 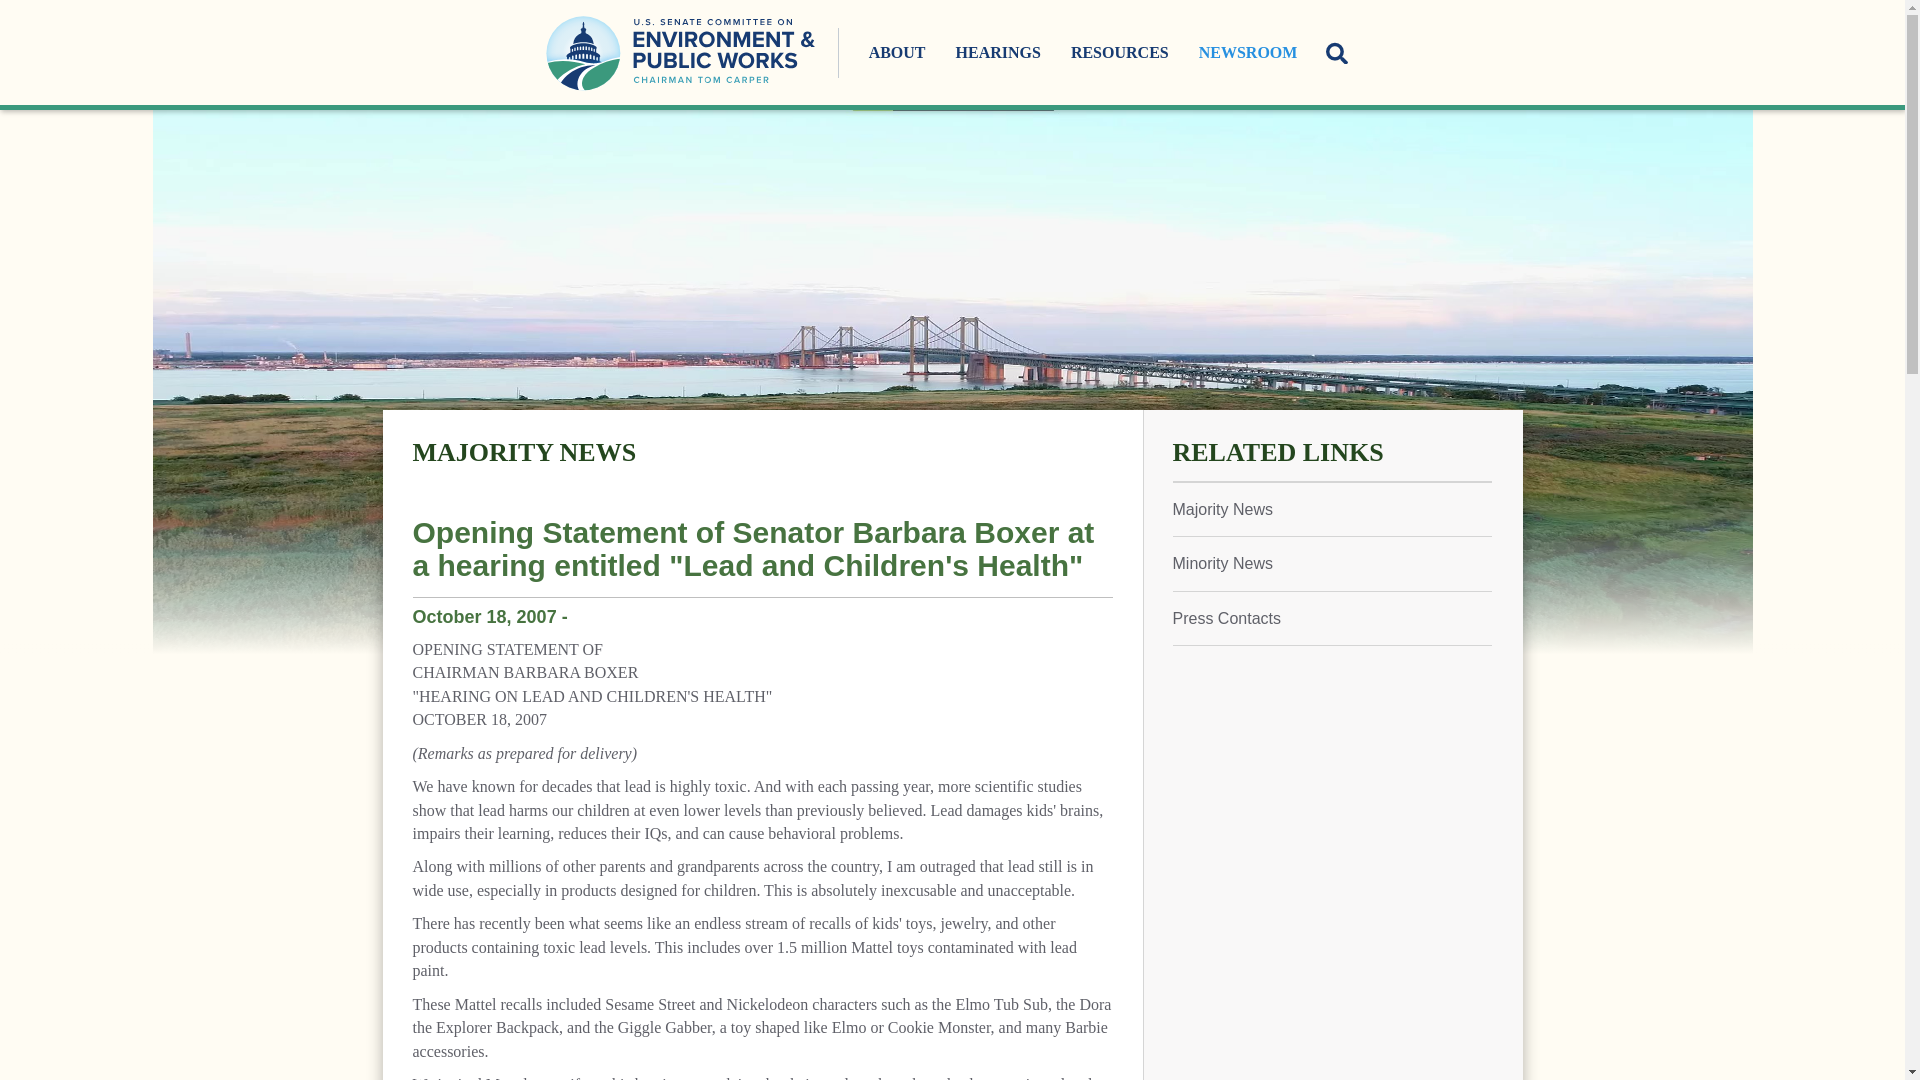 What do you see at coordinates (1120, 52) in the screenshot?
I see `RESOURCES` at bounding box center [1120, 52].